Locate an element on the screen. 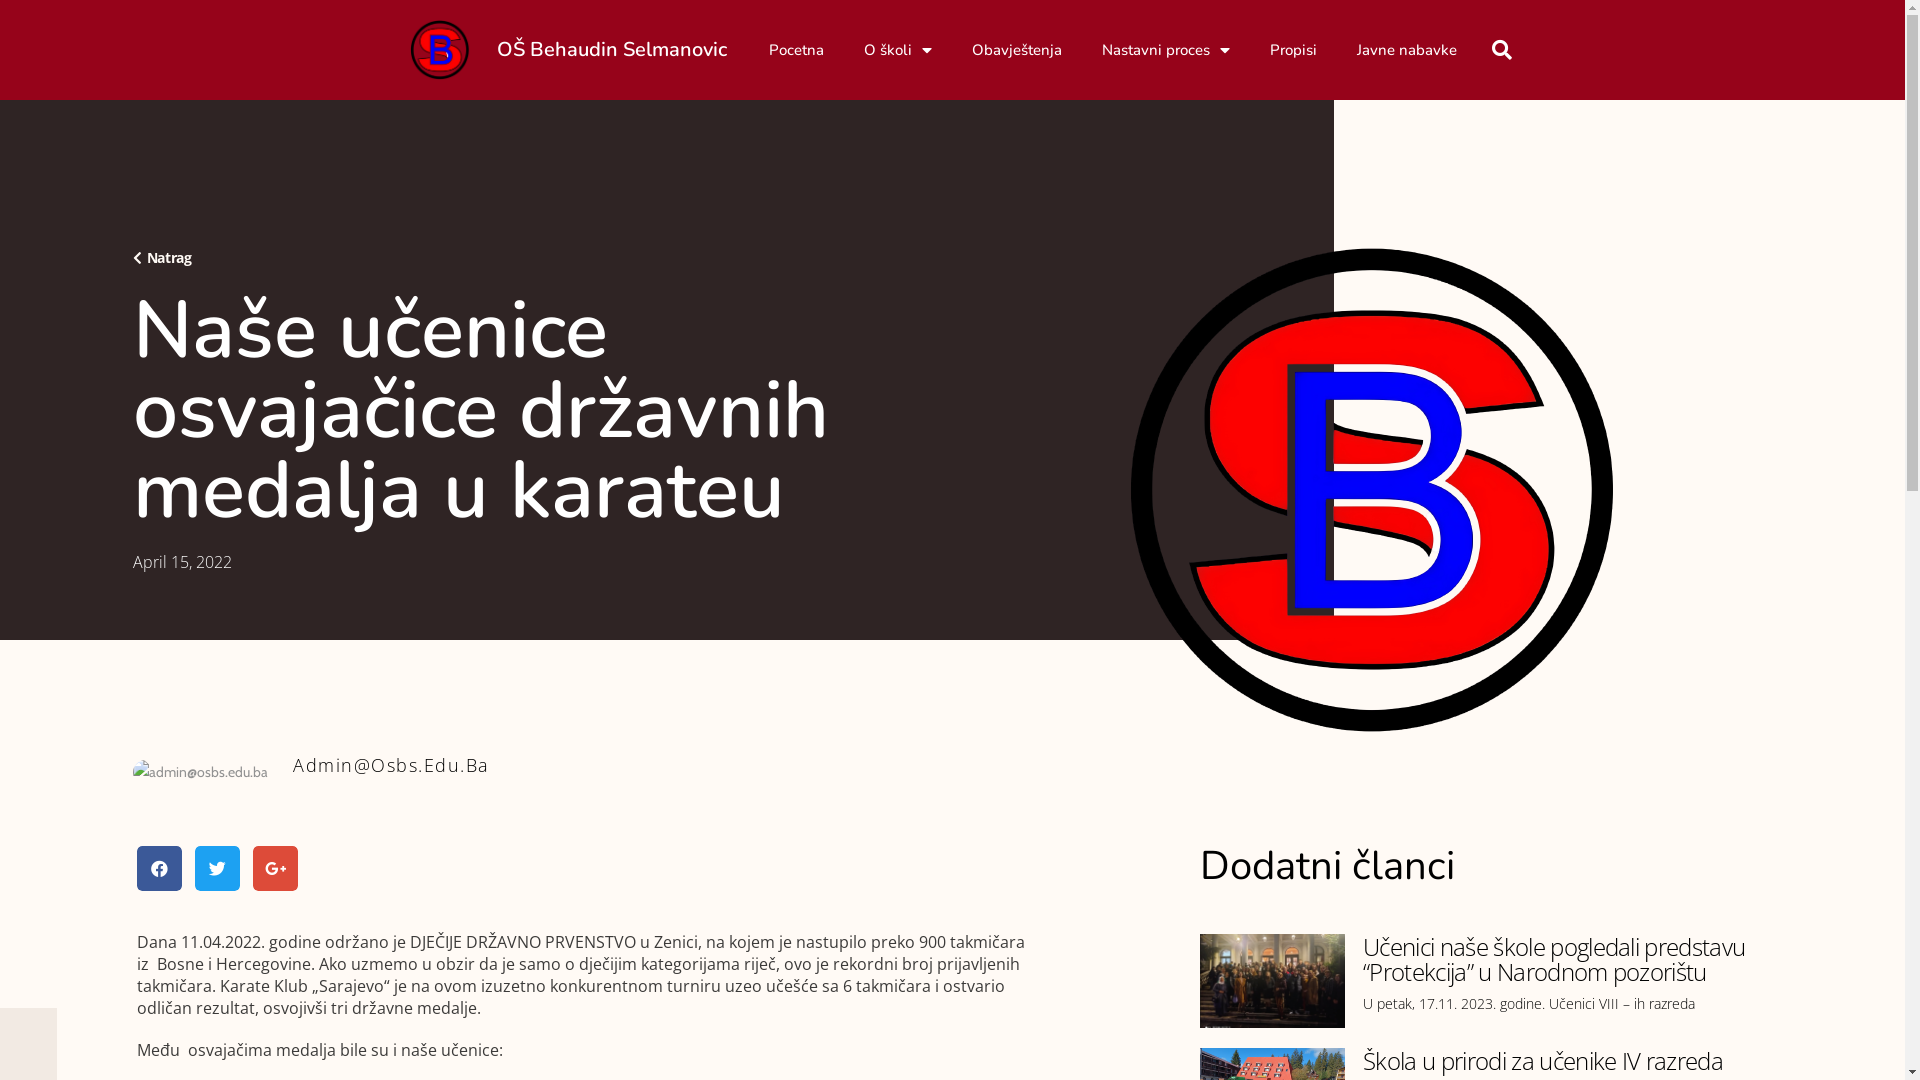 This screenshot has width=1920, height=1080. Pocetna is located at coordinates (796, 50).